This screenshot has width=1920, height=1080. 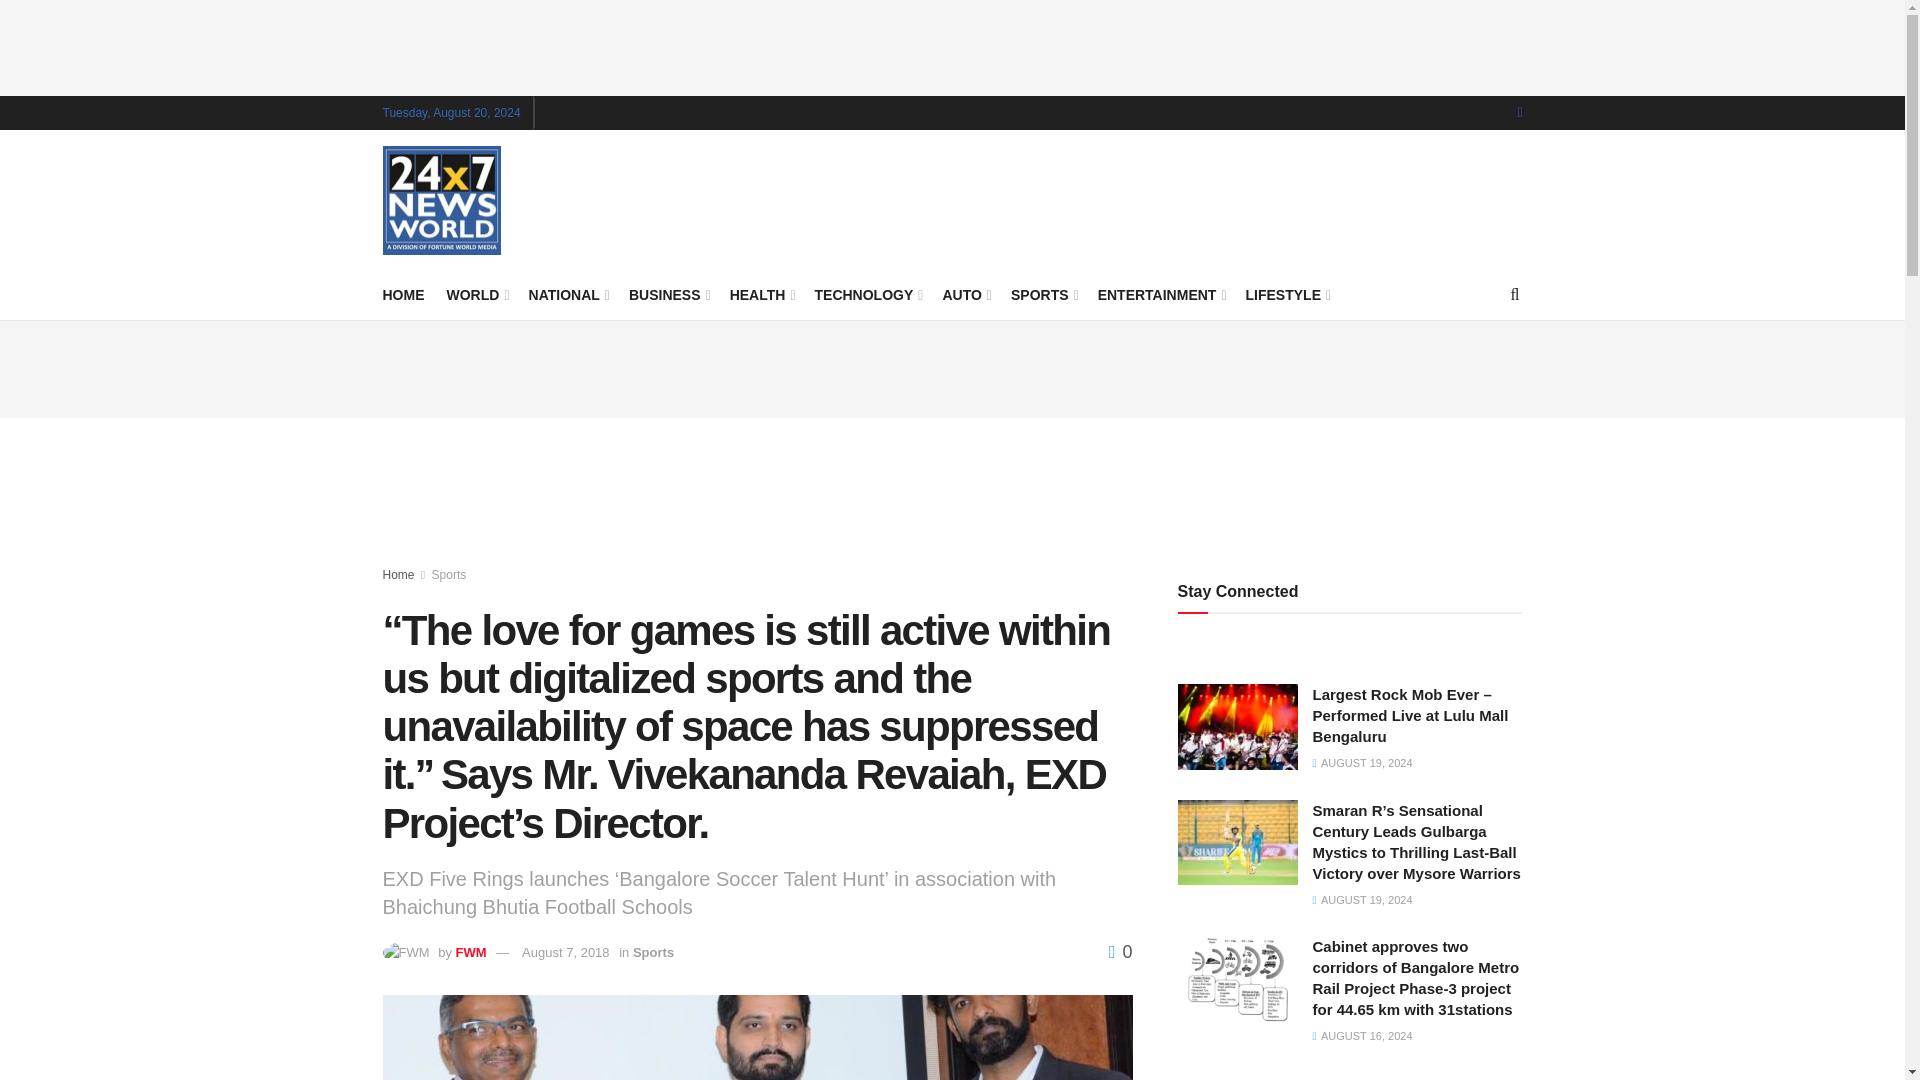 I want to click on BUSINESS, so click(x=668, y=294).